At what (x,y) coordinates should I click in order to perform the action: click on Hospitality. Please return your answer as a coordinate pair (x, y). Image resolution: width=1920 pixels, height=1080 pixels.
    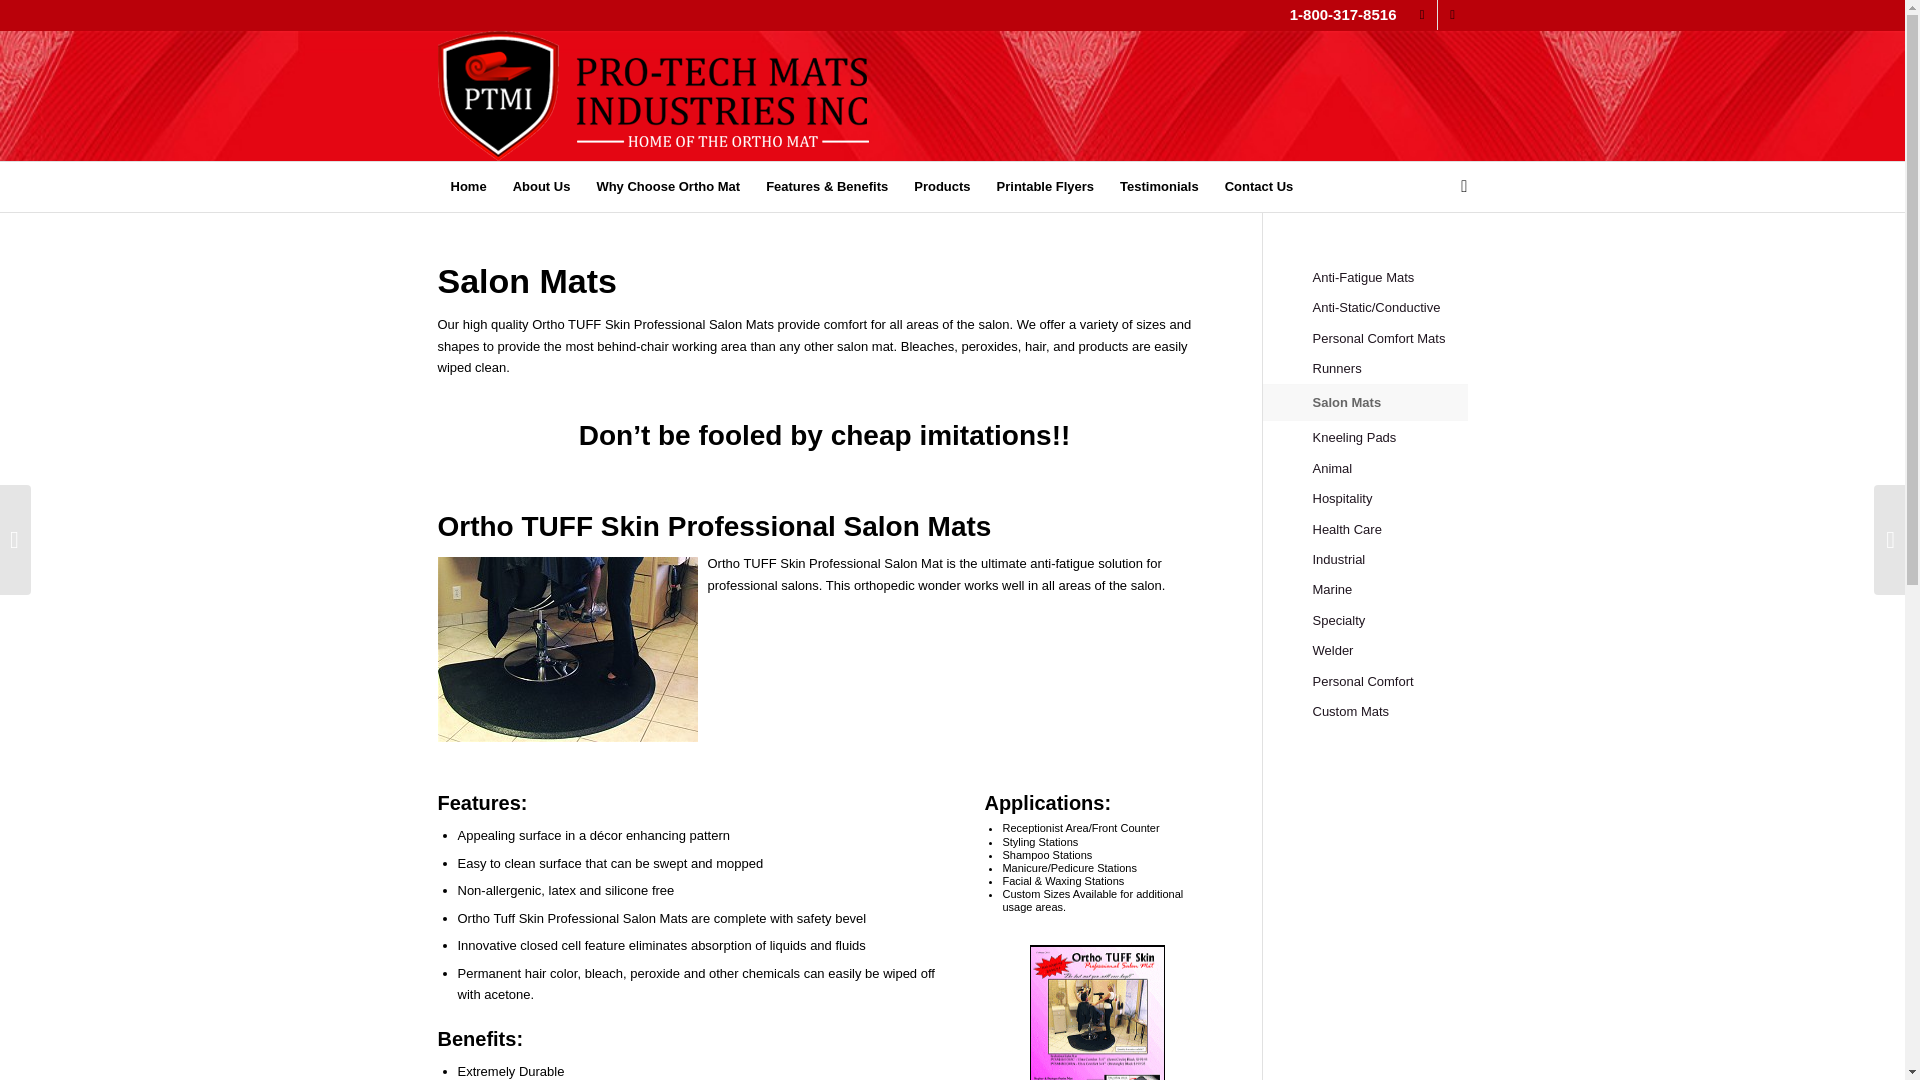
    Looking at the image, I should click on (1388, 498).